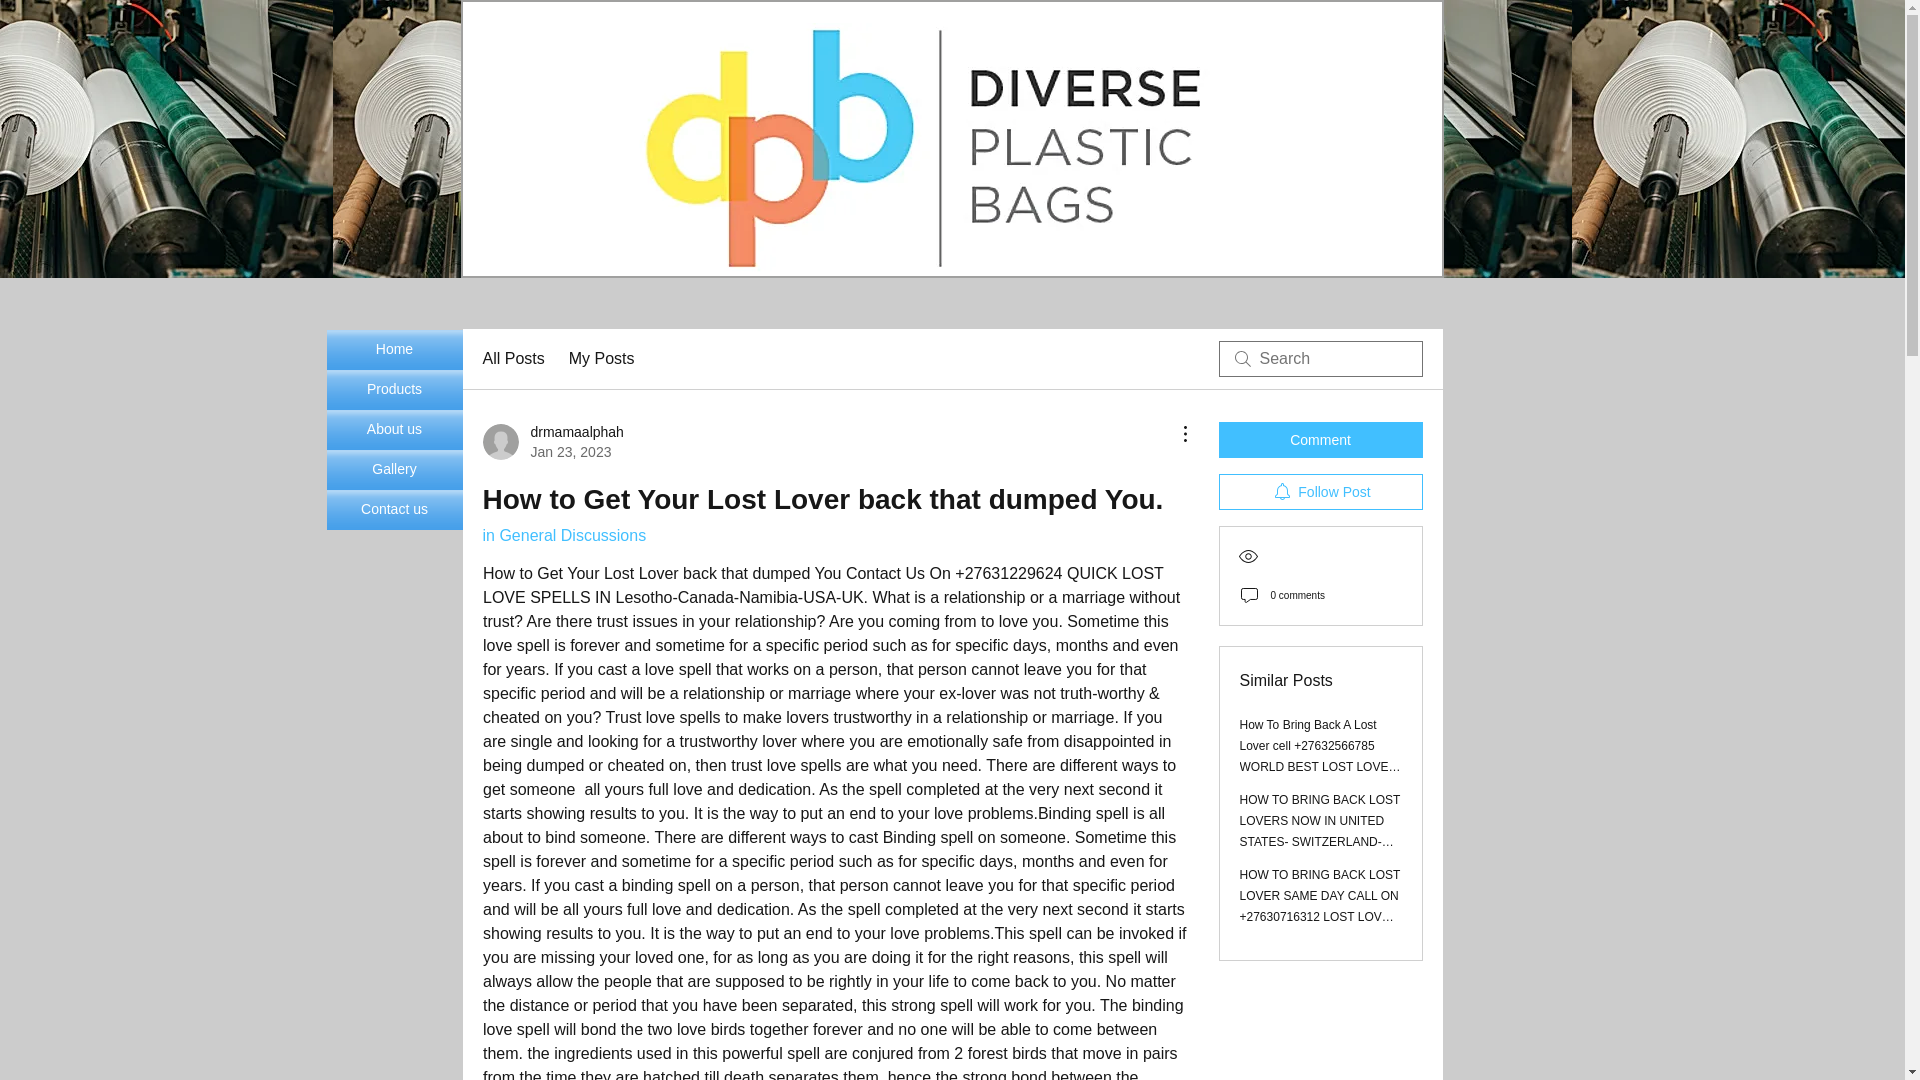 The width and height of the screenshot is (1920, 1080). I want to click on in General Discussions, so click(552, 442).